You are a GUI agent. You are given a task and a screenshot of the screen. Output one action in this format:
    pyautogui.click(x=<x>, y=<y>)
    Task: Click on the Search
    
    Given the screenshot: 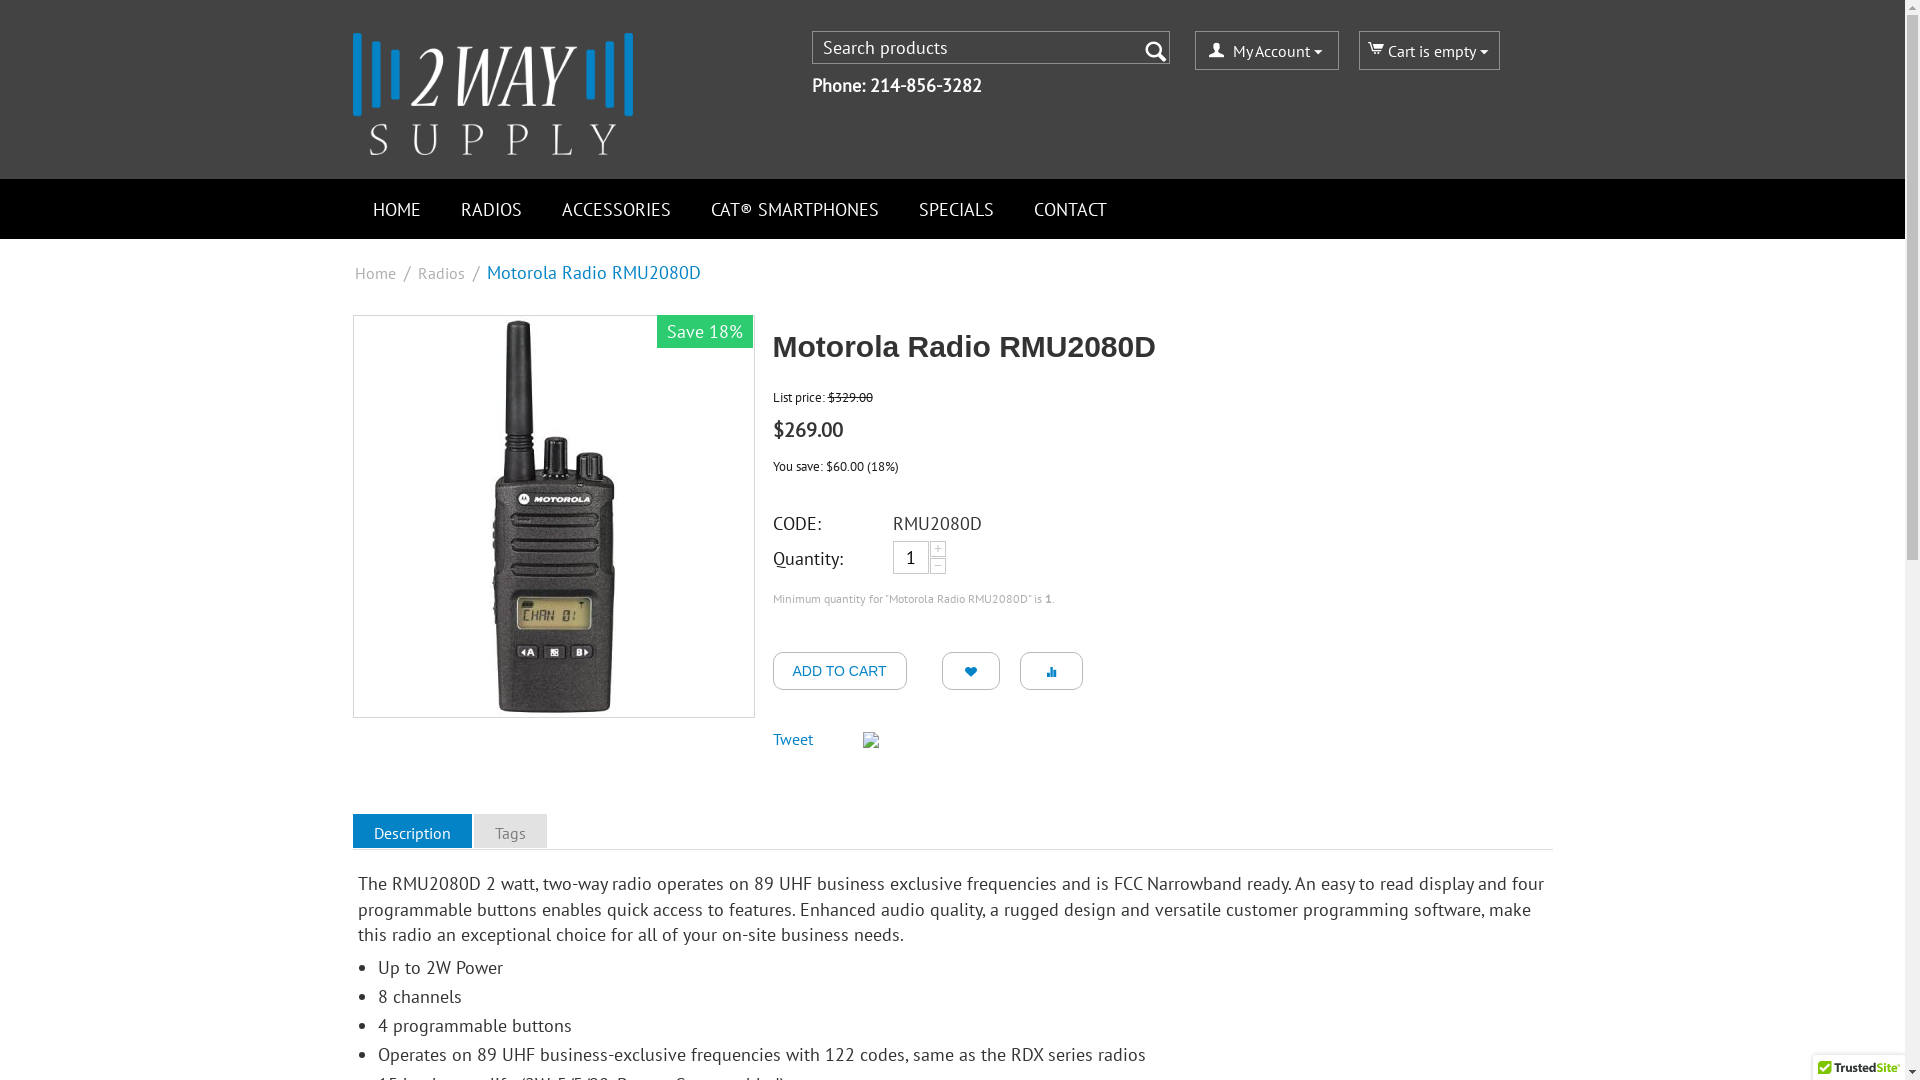 What is the action you would take?
    pyautogui.click(x=1154, y=49)
    